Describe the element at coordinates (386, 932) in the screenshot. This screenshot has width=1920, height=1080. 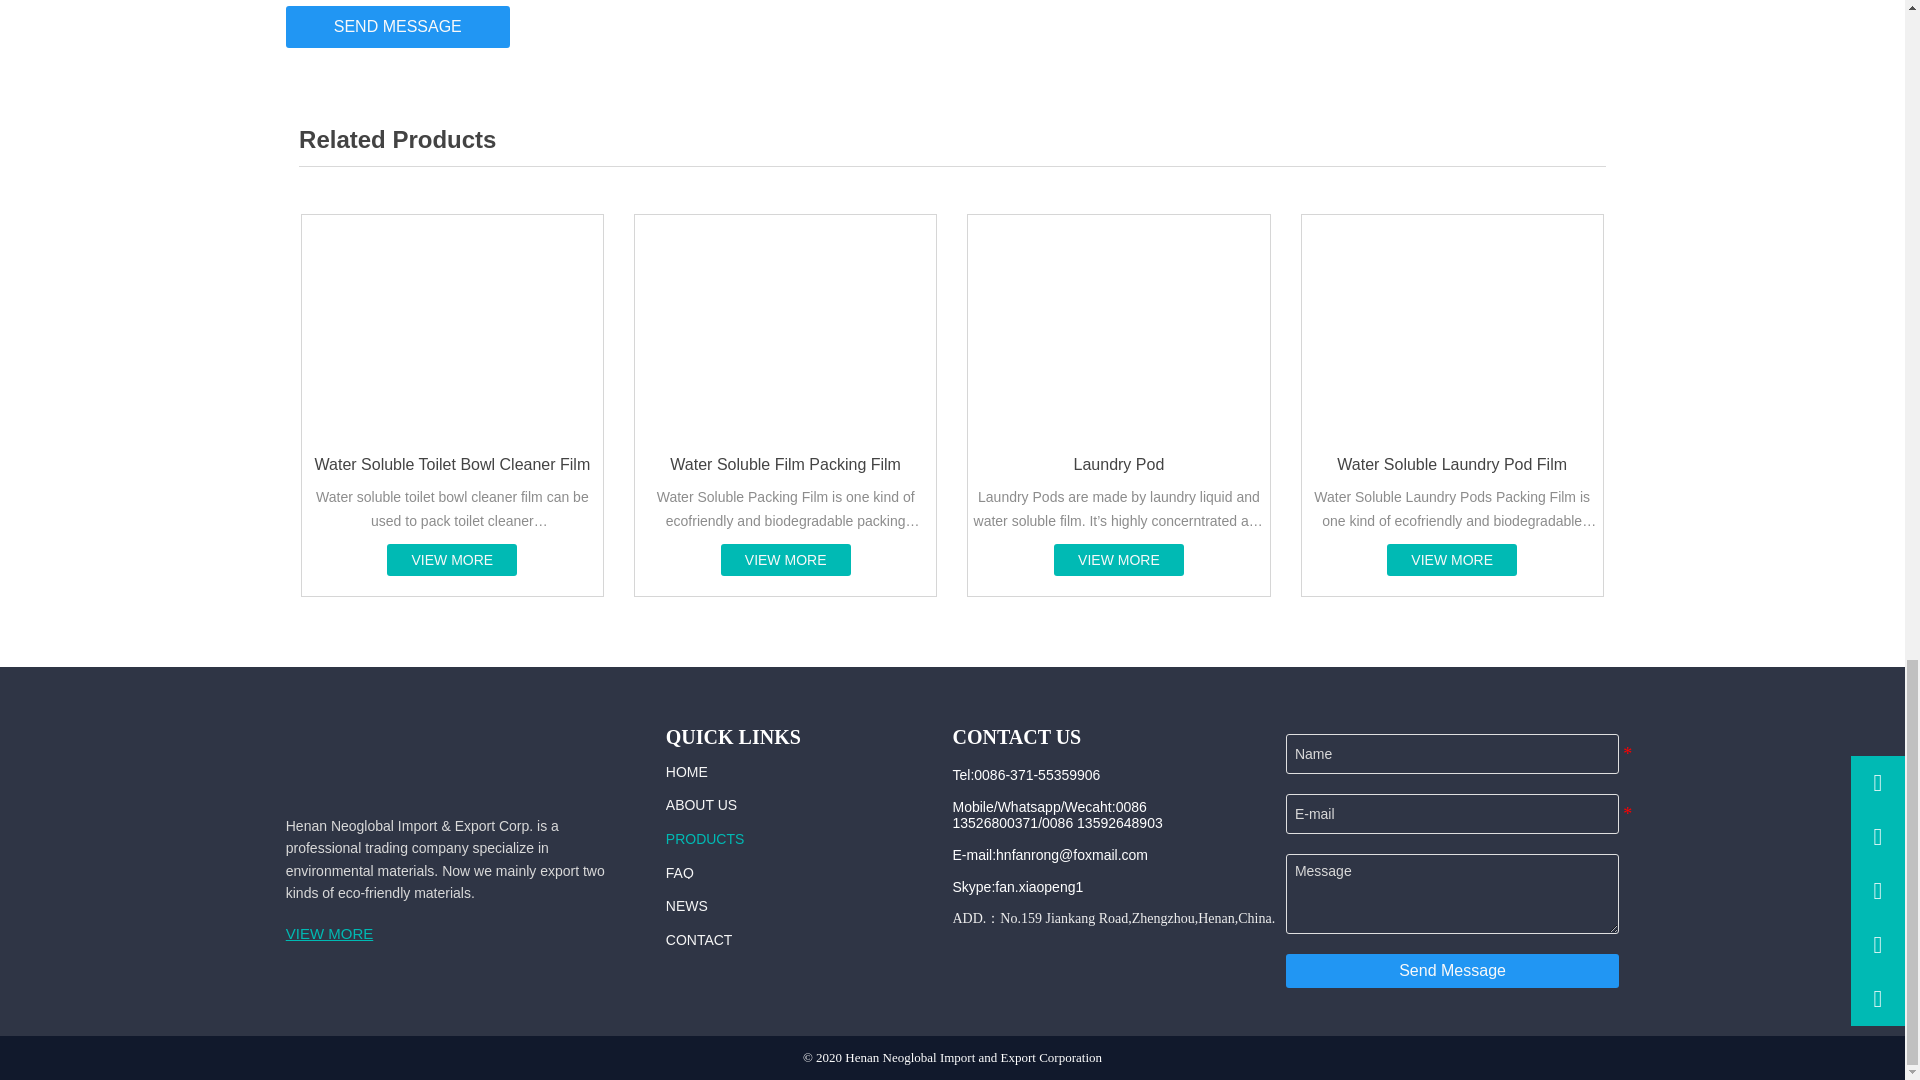
I see `VIEW MORE` at that location.